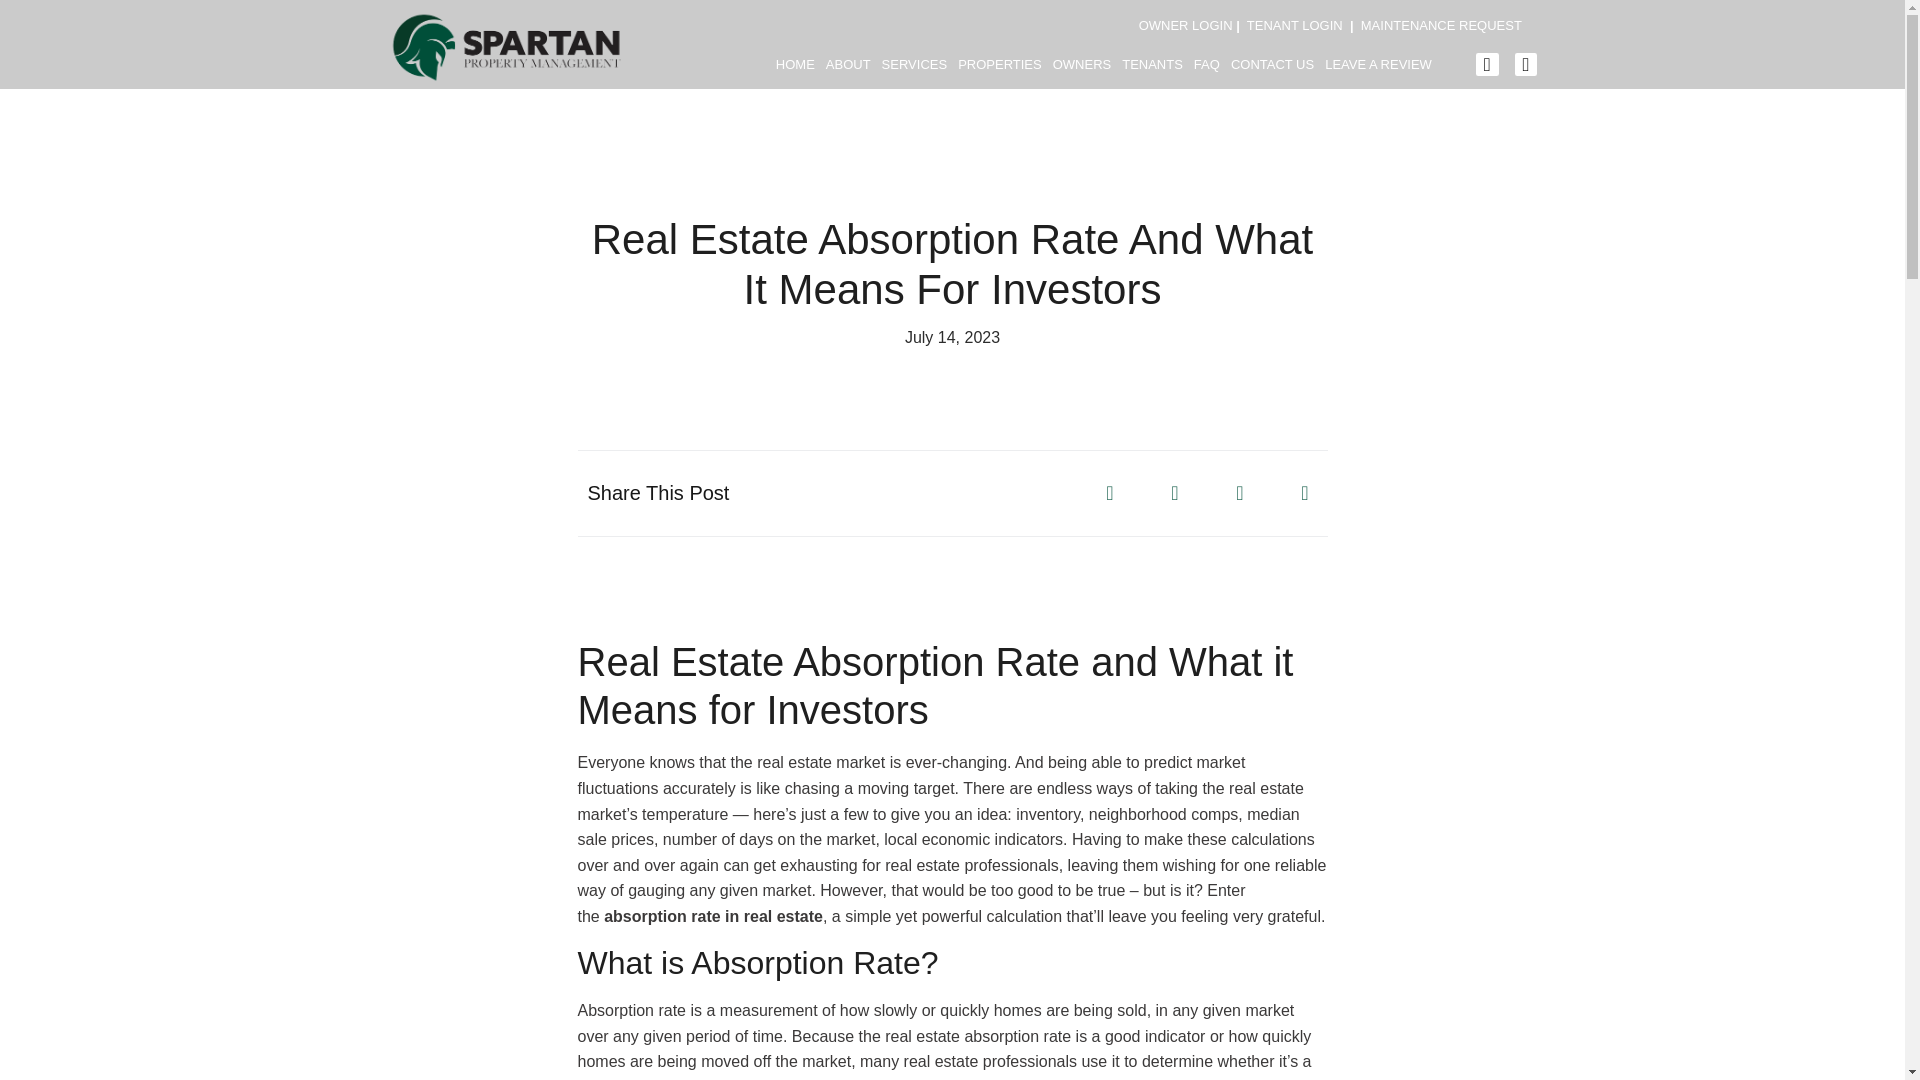 Image resolution: width=1920 pixels, height=1080 pixels. What do you see at coordinates (1185, 26) in the screenshot?
I see `OWNER LOGIN` at bounding box center [1185, 26].